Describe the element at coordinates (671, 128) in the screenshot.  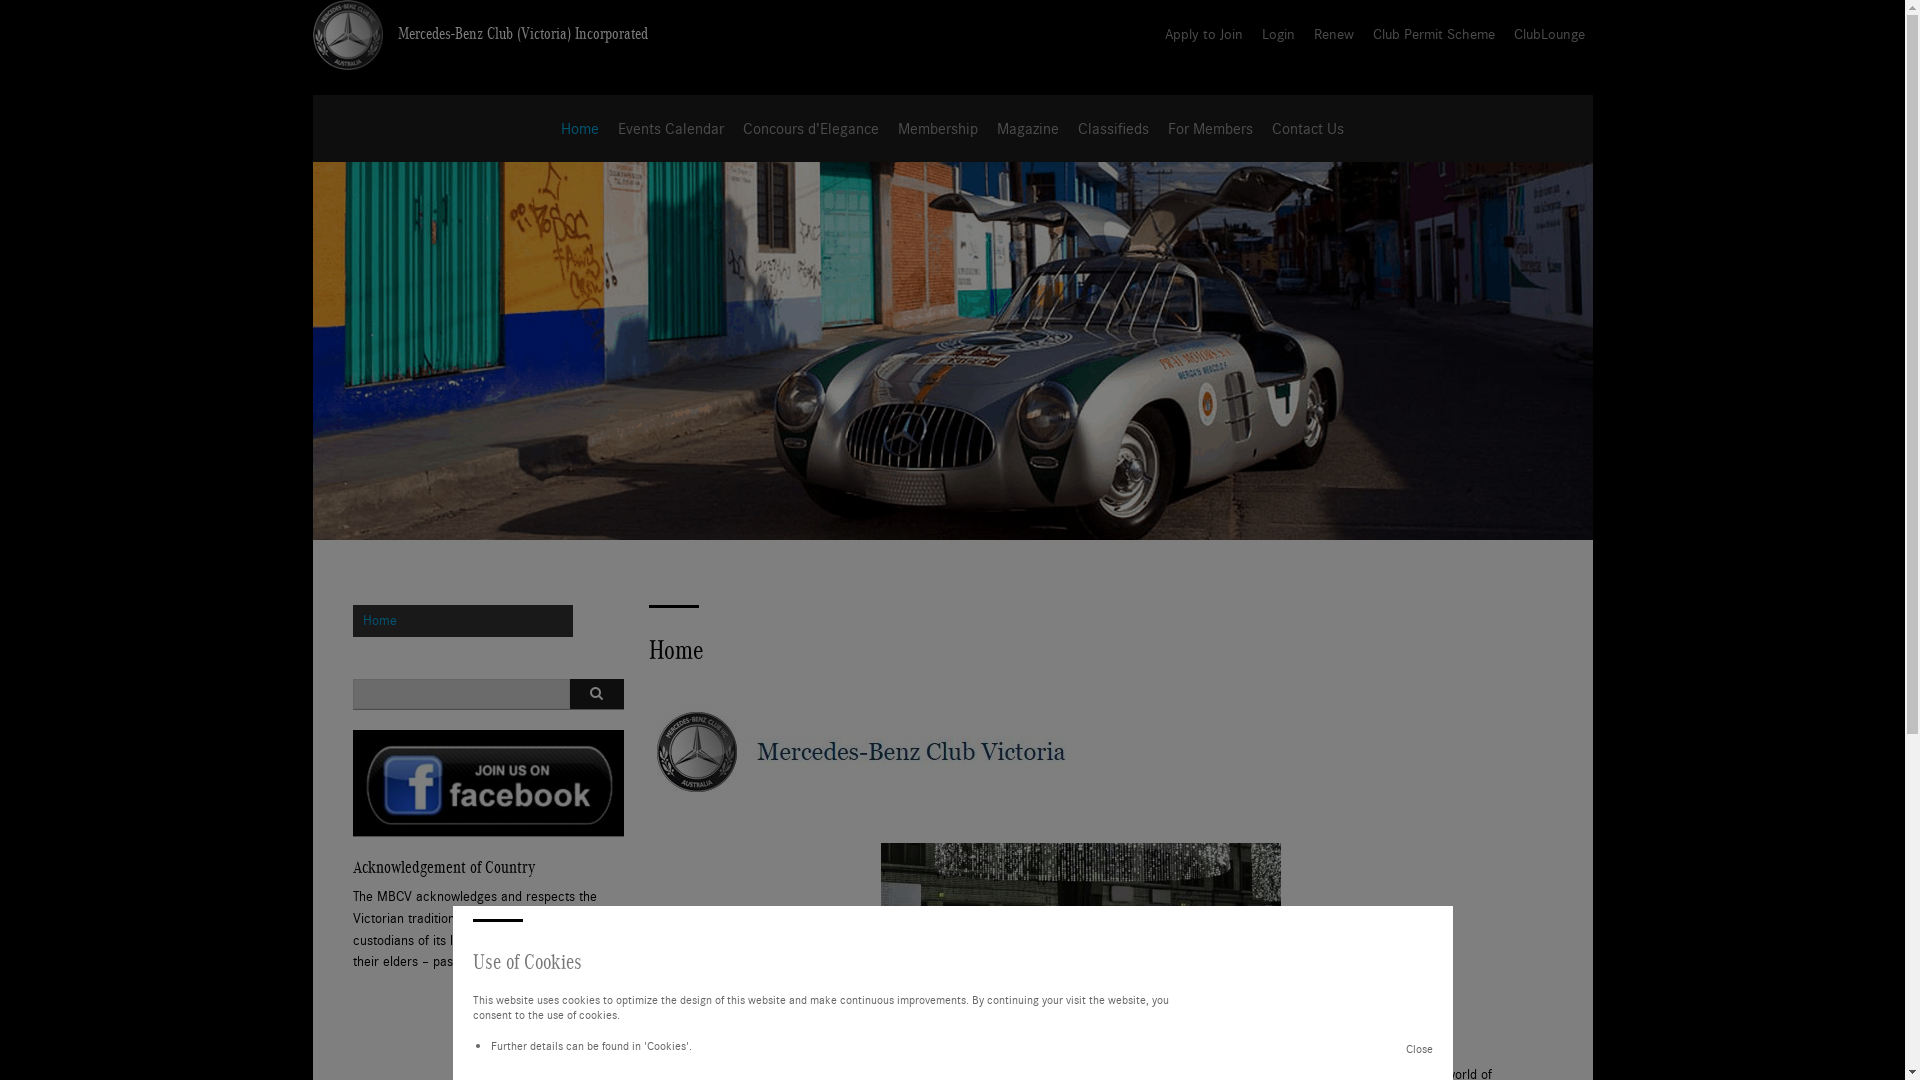
I see `Events Calendar` at that location.